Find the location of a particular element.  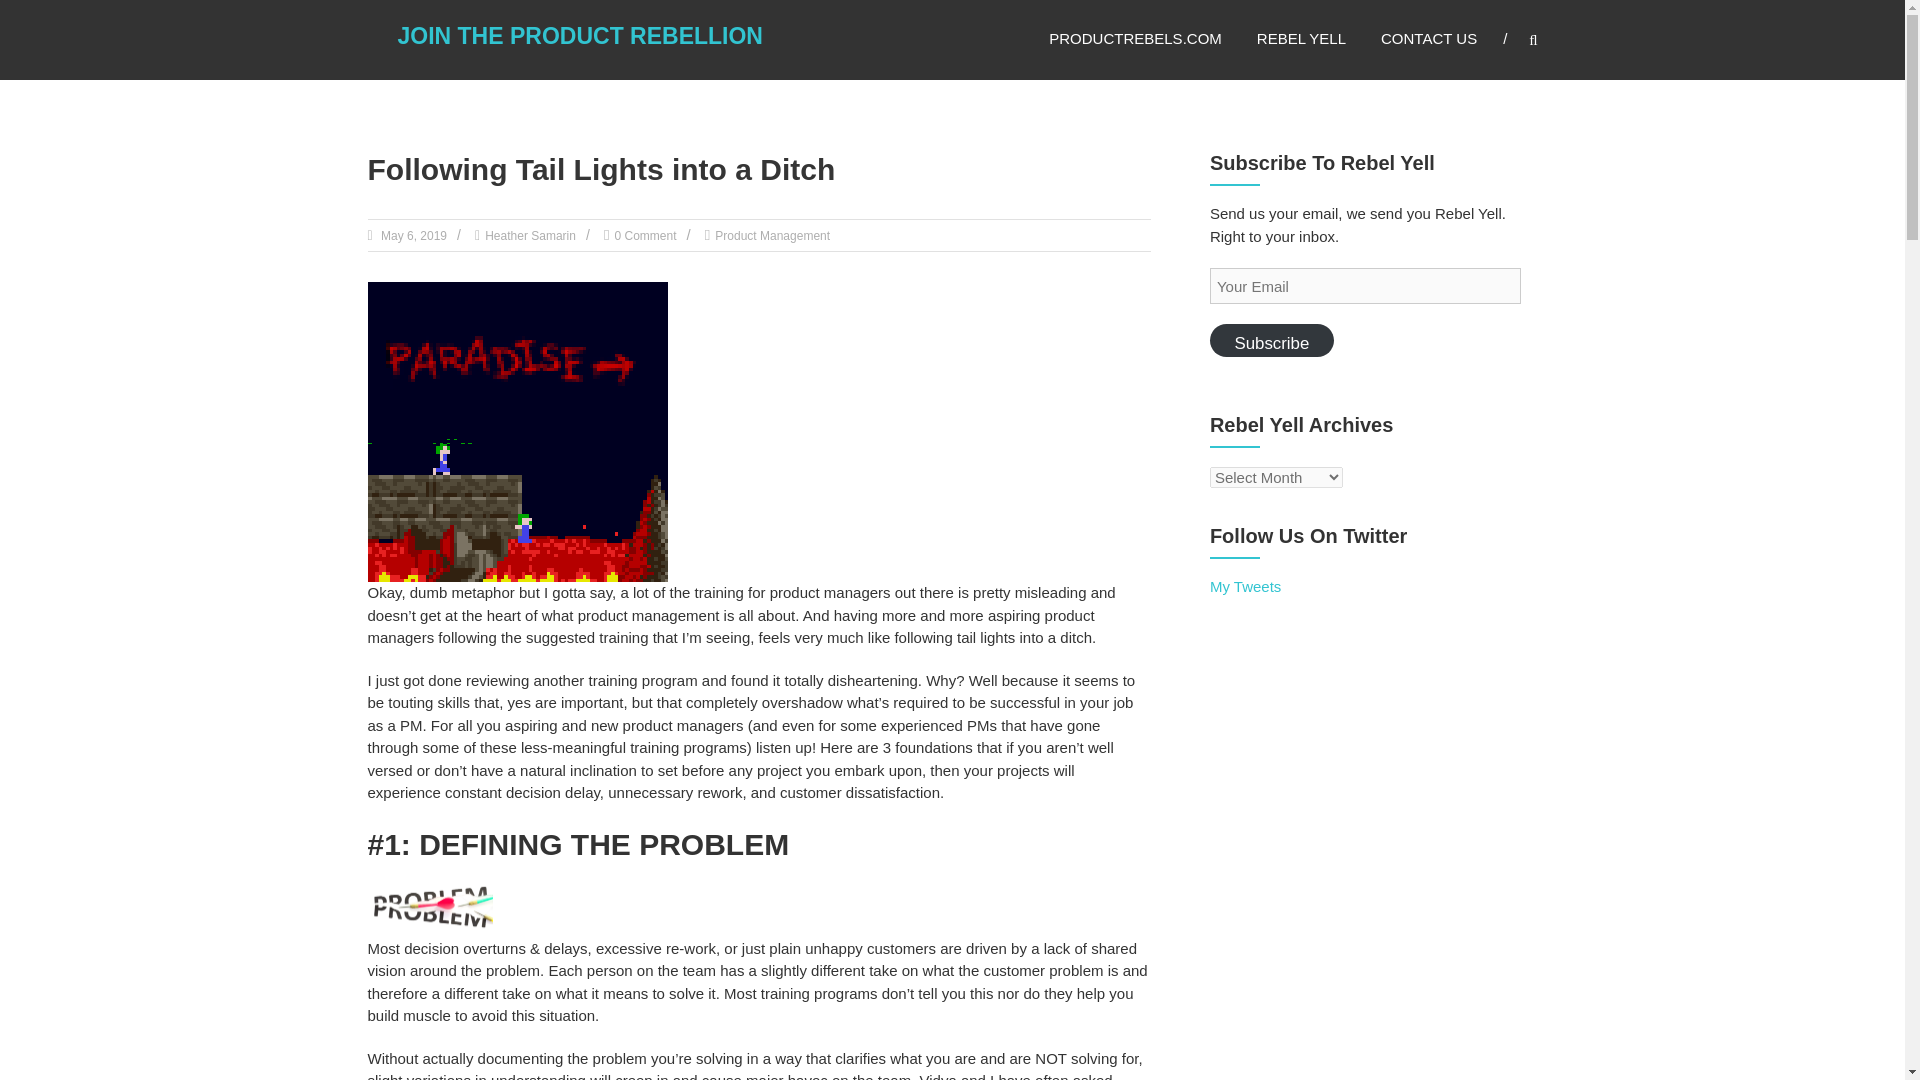

CONTACT US is located at coordinates (1428, 38).